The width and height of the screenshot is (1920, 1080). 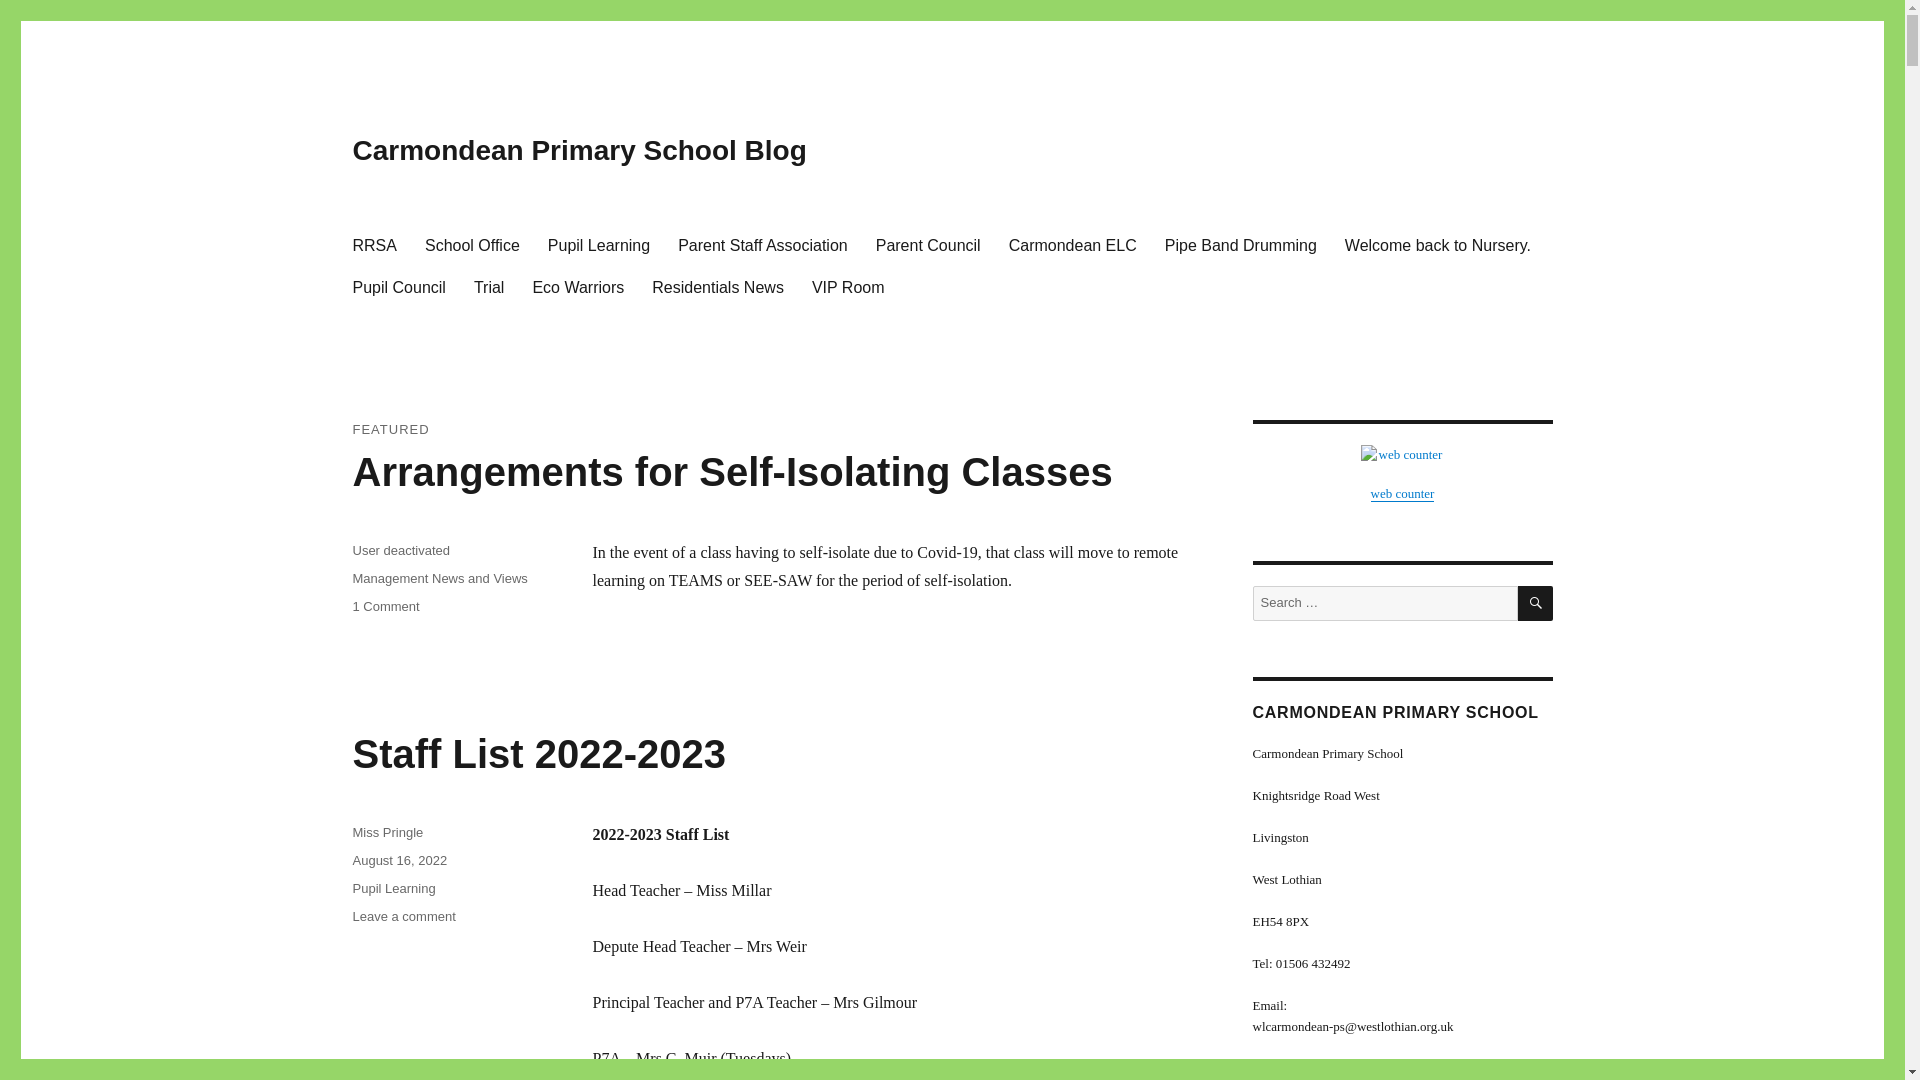 What do you see at coordinates (386, 832) in the screenshot?
I see `Staff List 2022-2023` at bounding box center [386, 832].